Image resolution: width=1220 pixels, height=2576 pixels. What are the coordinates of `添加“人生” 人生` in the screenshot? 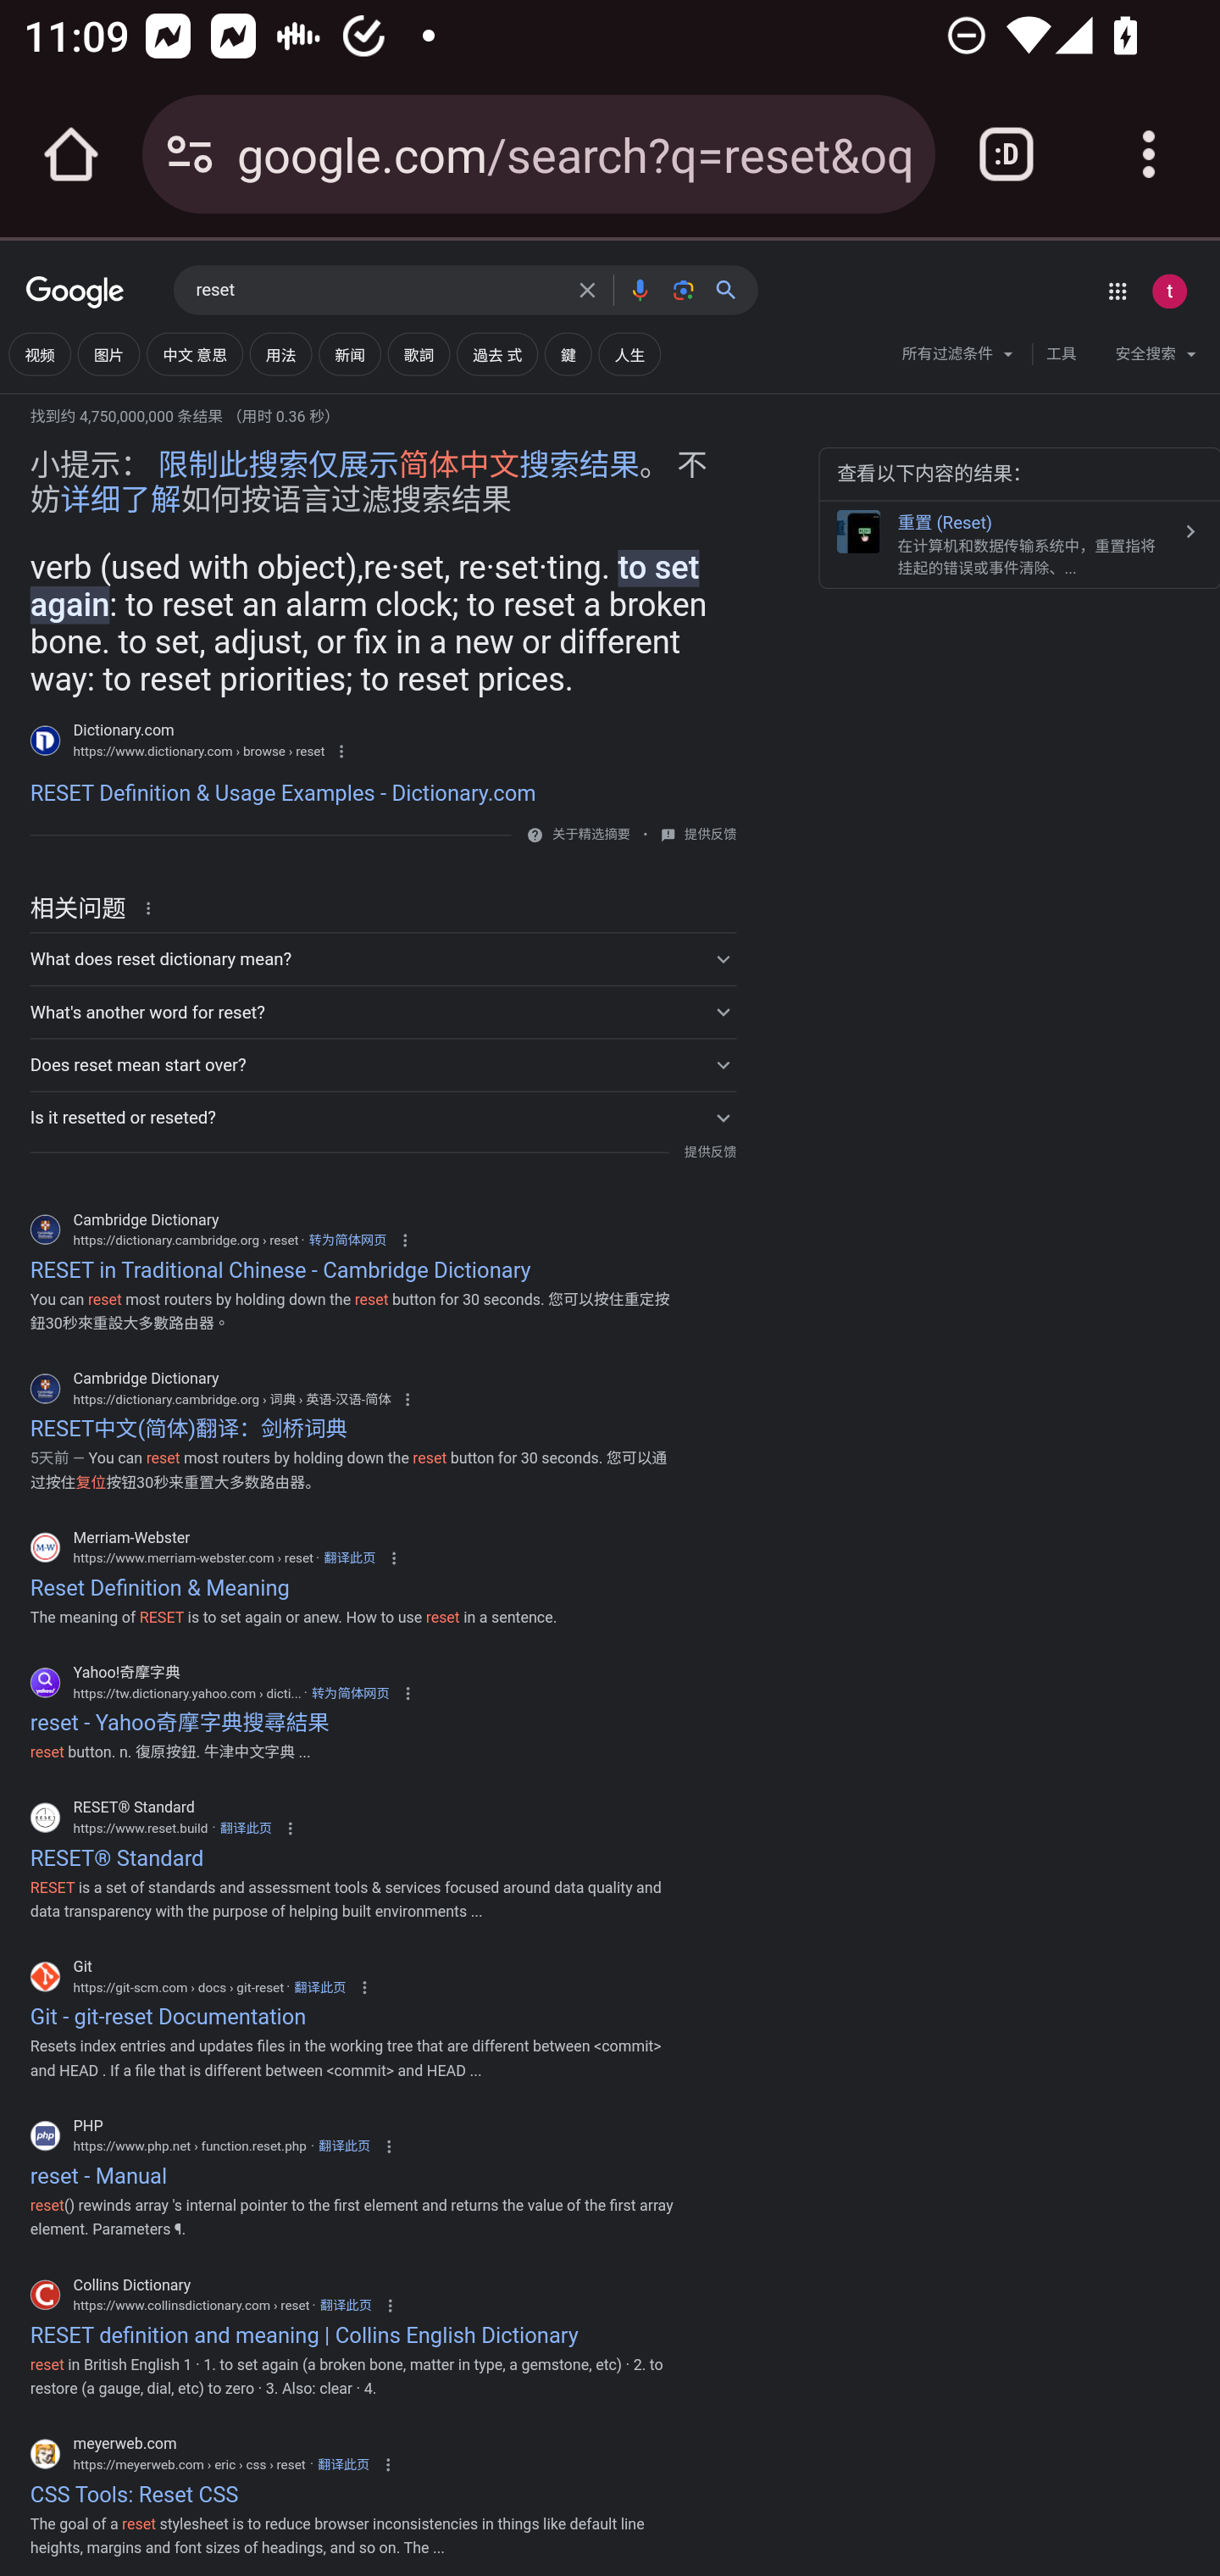 It's located at (629, 354).